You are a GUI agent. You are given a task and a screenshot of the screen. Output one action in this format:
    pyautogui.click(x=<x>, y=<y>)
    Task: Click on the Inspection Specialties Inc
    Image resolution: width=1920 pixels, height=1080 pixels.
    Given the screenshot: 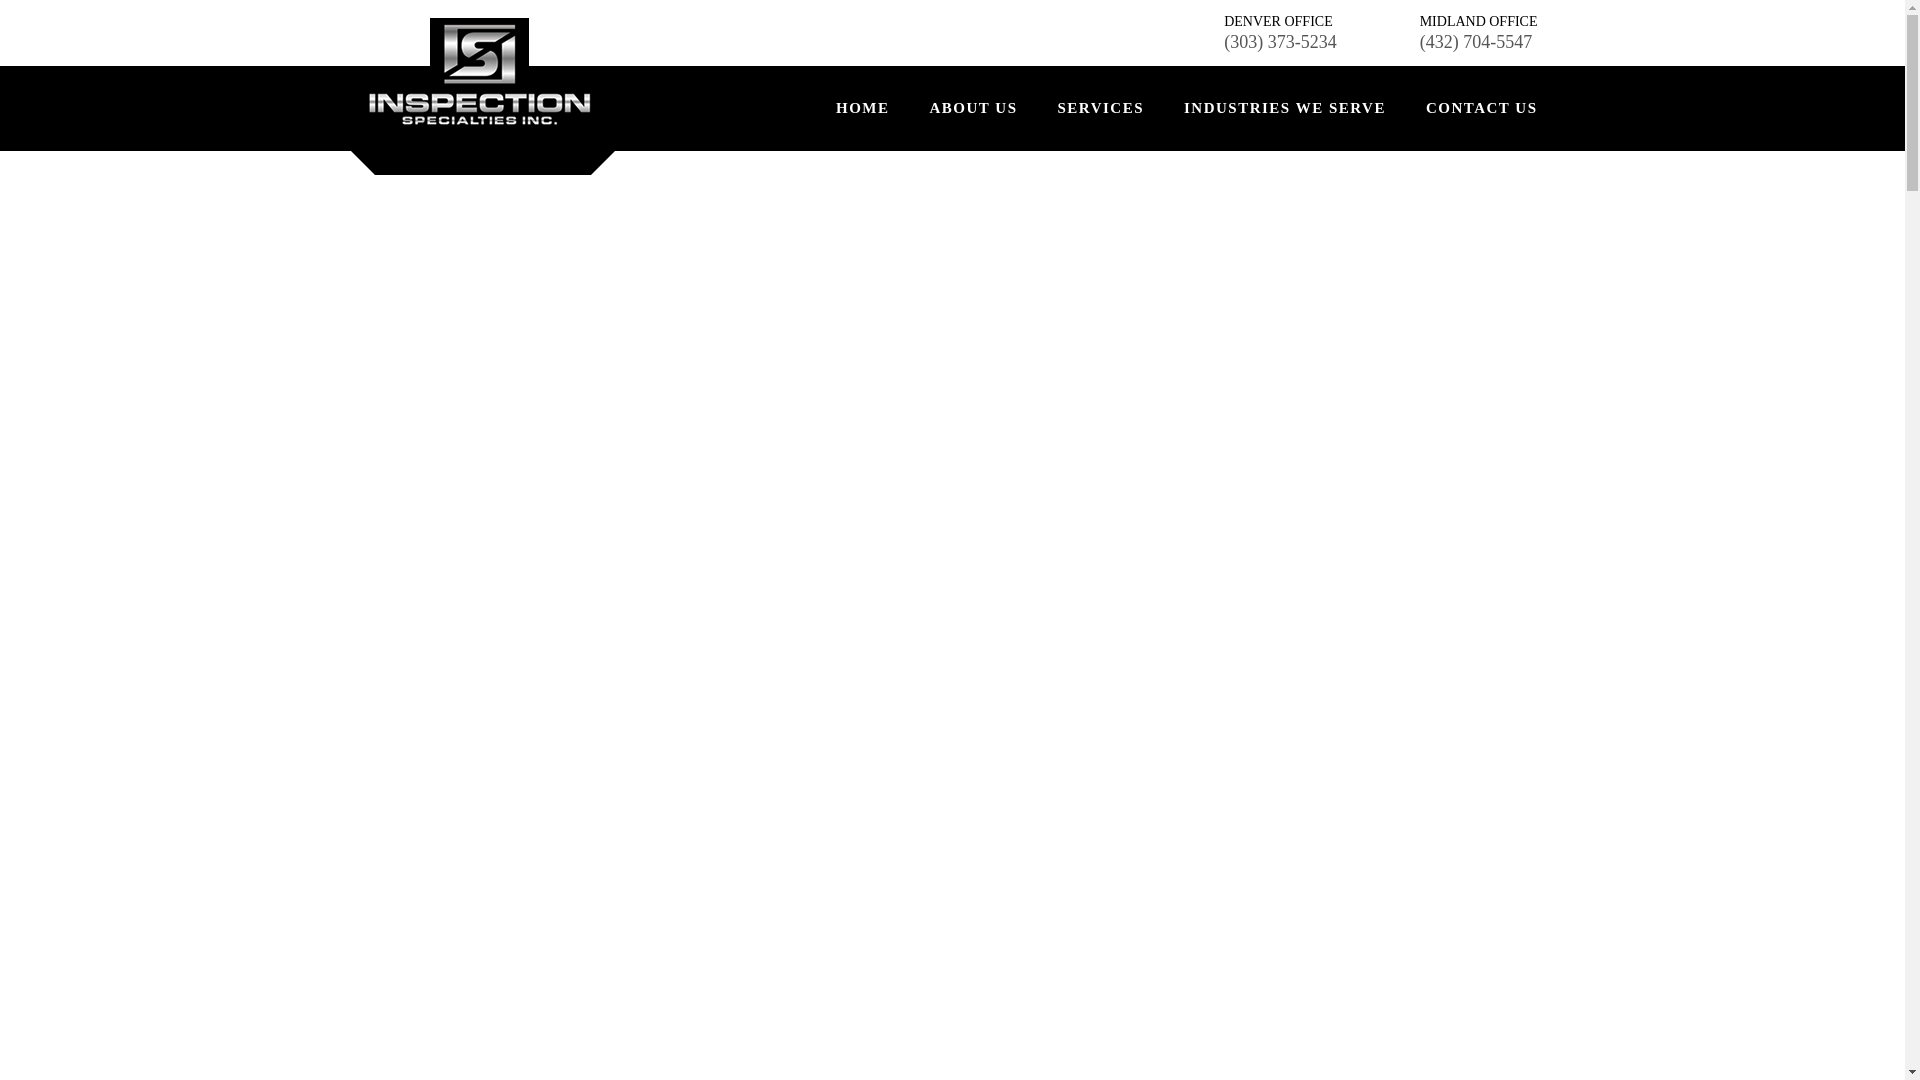 What is the action you would take?
    pyautogui.click(x=480, y=72)
    